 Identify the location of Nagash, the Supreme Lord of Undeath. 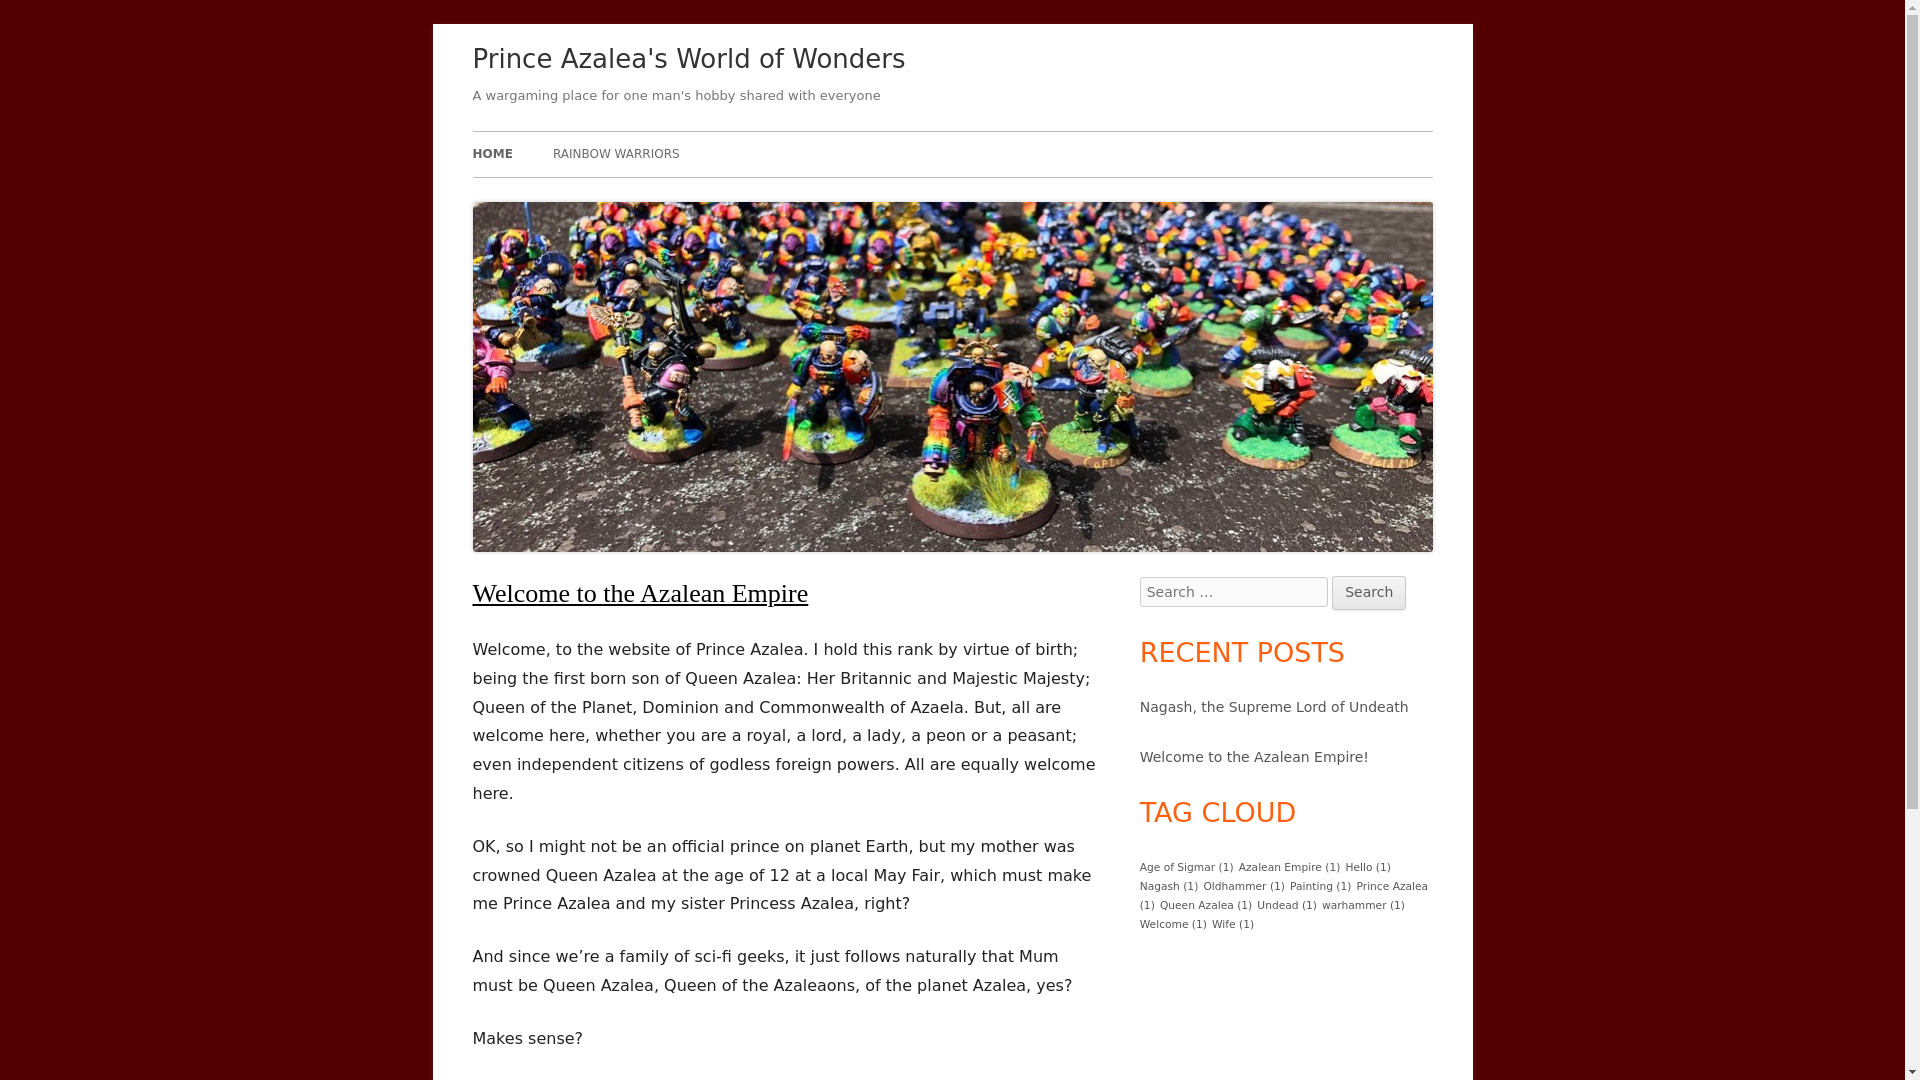
(1274, 706).